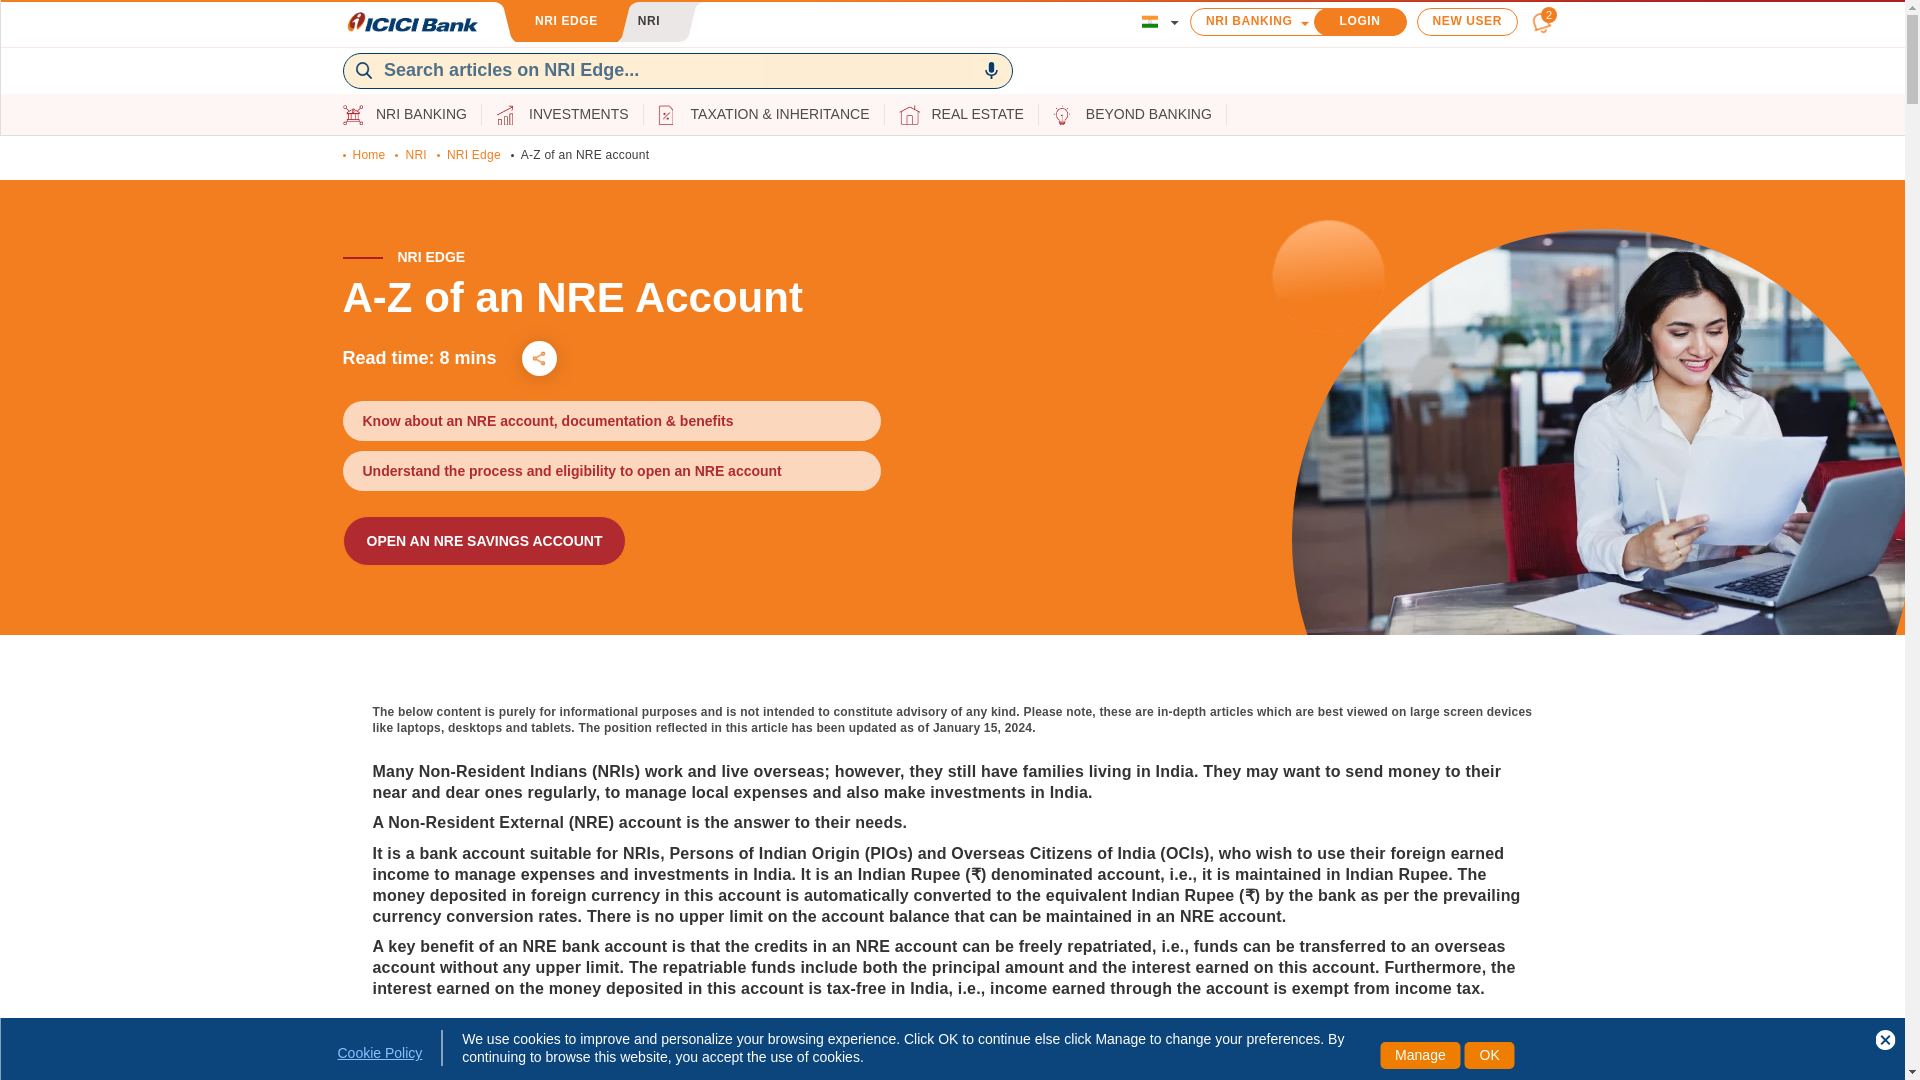 The width and height of the screenshot is (1920, 1080). Describe the element at coordinates (566, 22) in the screenshot. I see `NRI EDGE` at that location.